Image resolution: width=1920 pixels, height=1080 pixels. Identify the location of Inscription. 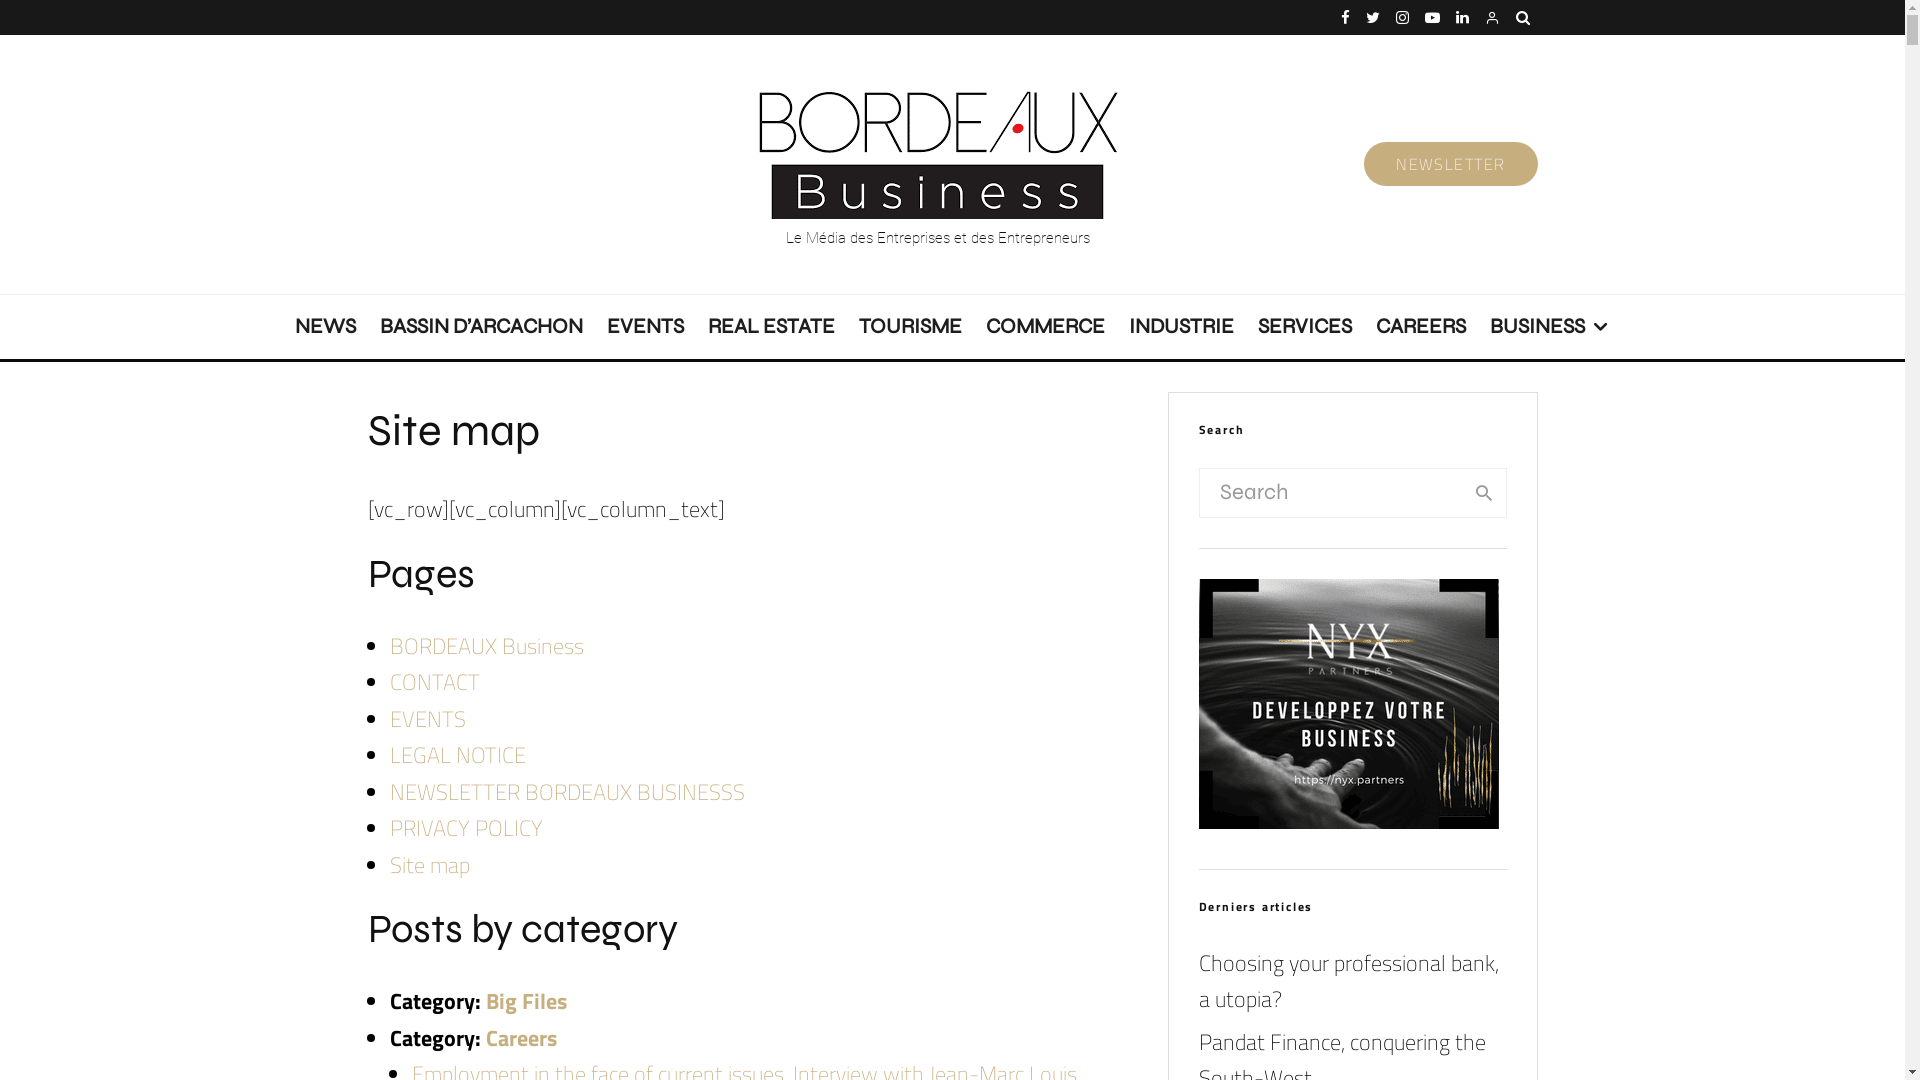
(1144, 783).